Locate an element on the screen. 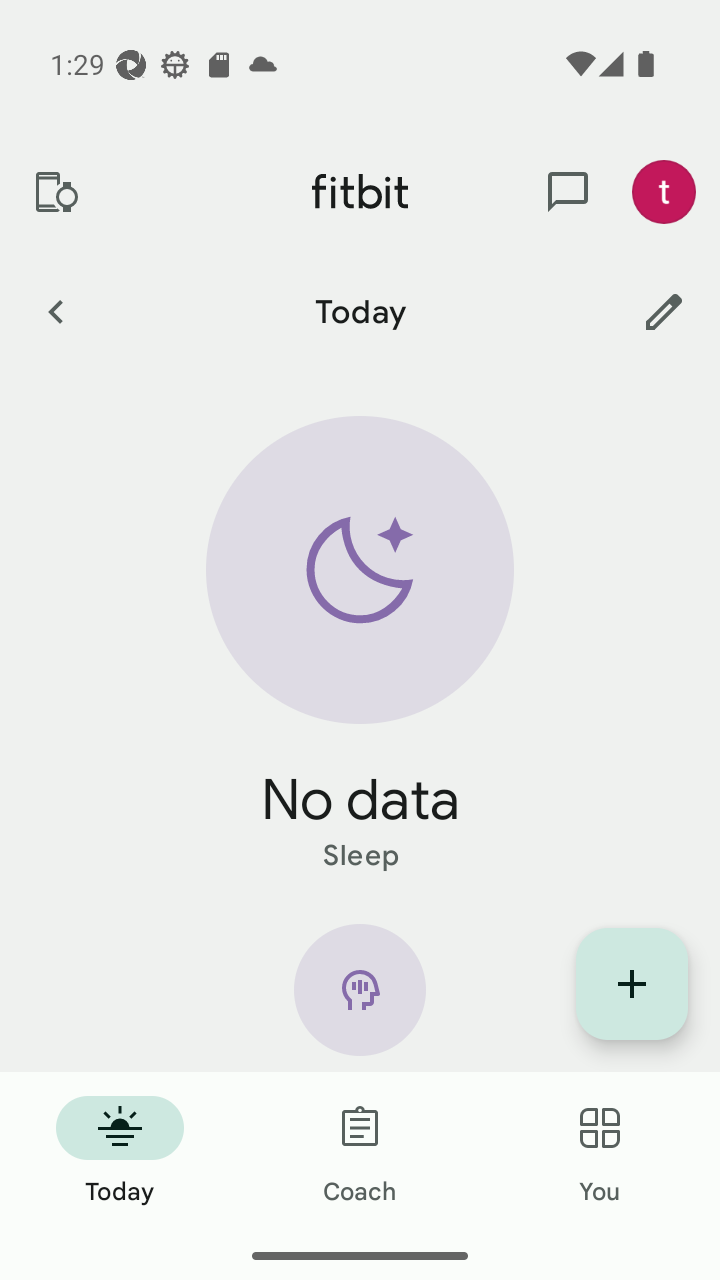 Image resolution: width=720 pixels, height=1280 pixels. messages and notifications is located at coordinates (568, 192).